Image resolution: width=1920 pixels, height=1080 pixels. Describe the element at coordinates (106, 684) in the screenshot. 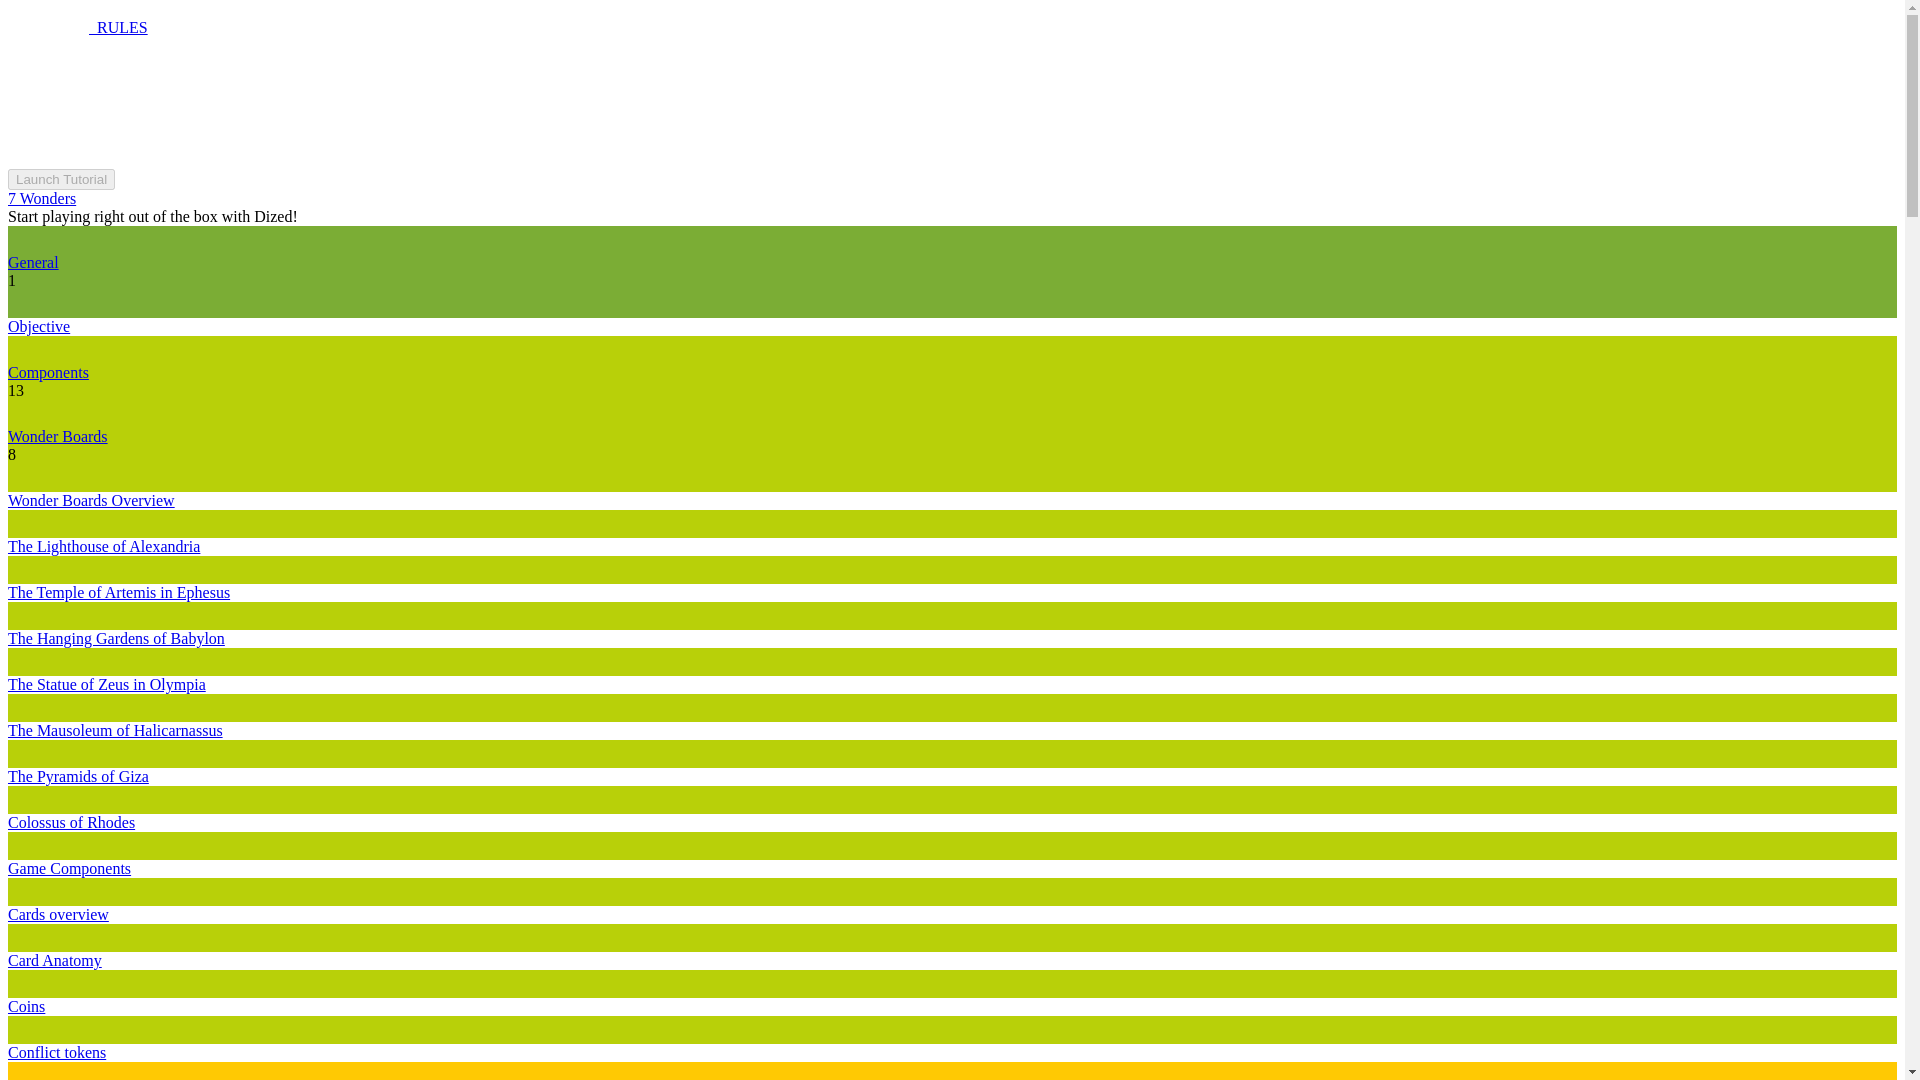

I see `The Statue of Zeus in Olympia` at that location.